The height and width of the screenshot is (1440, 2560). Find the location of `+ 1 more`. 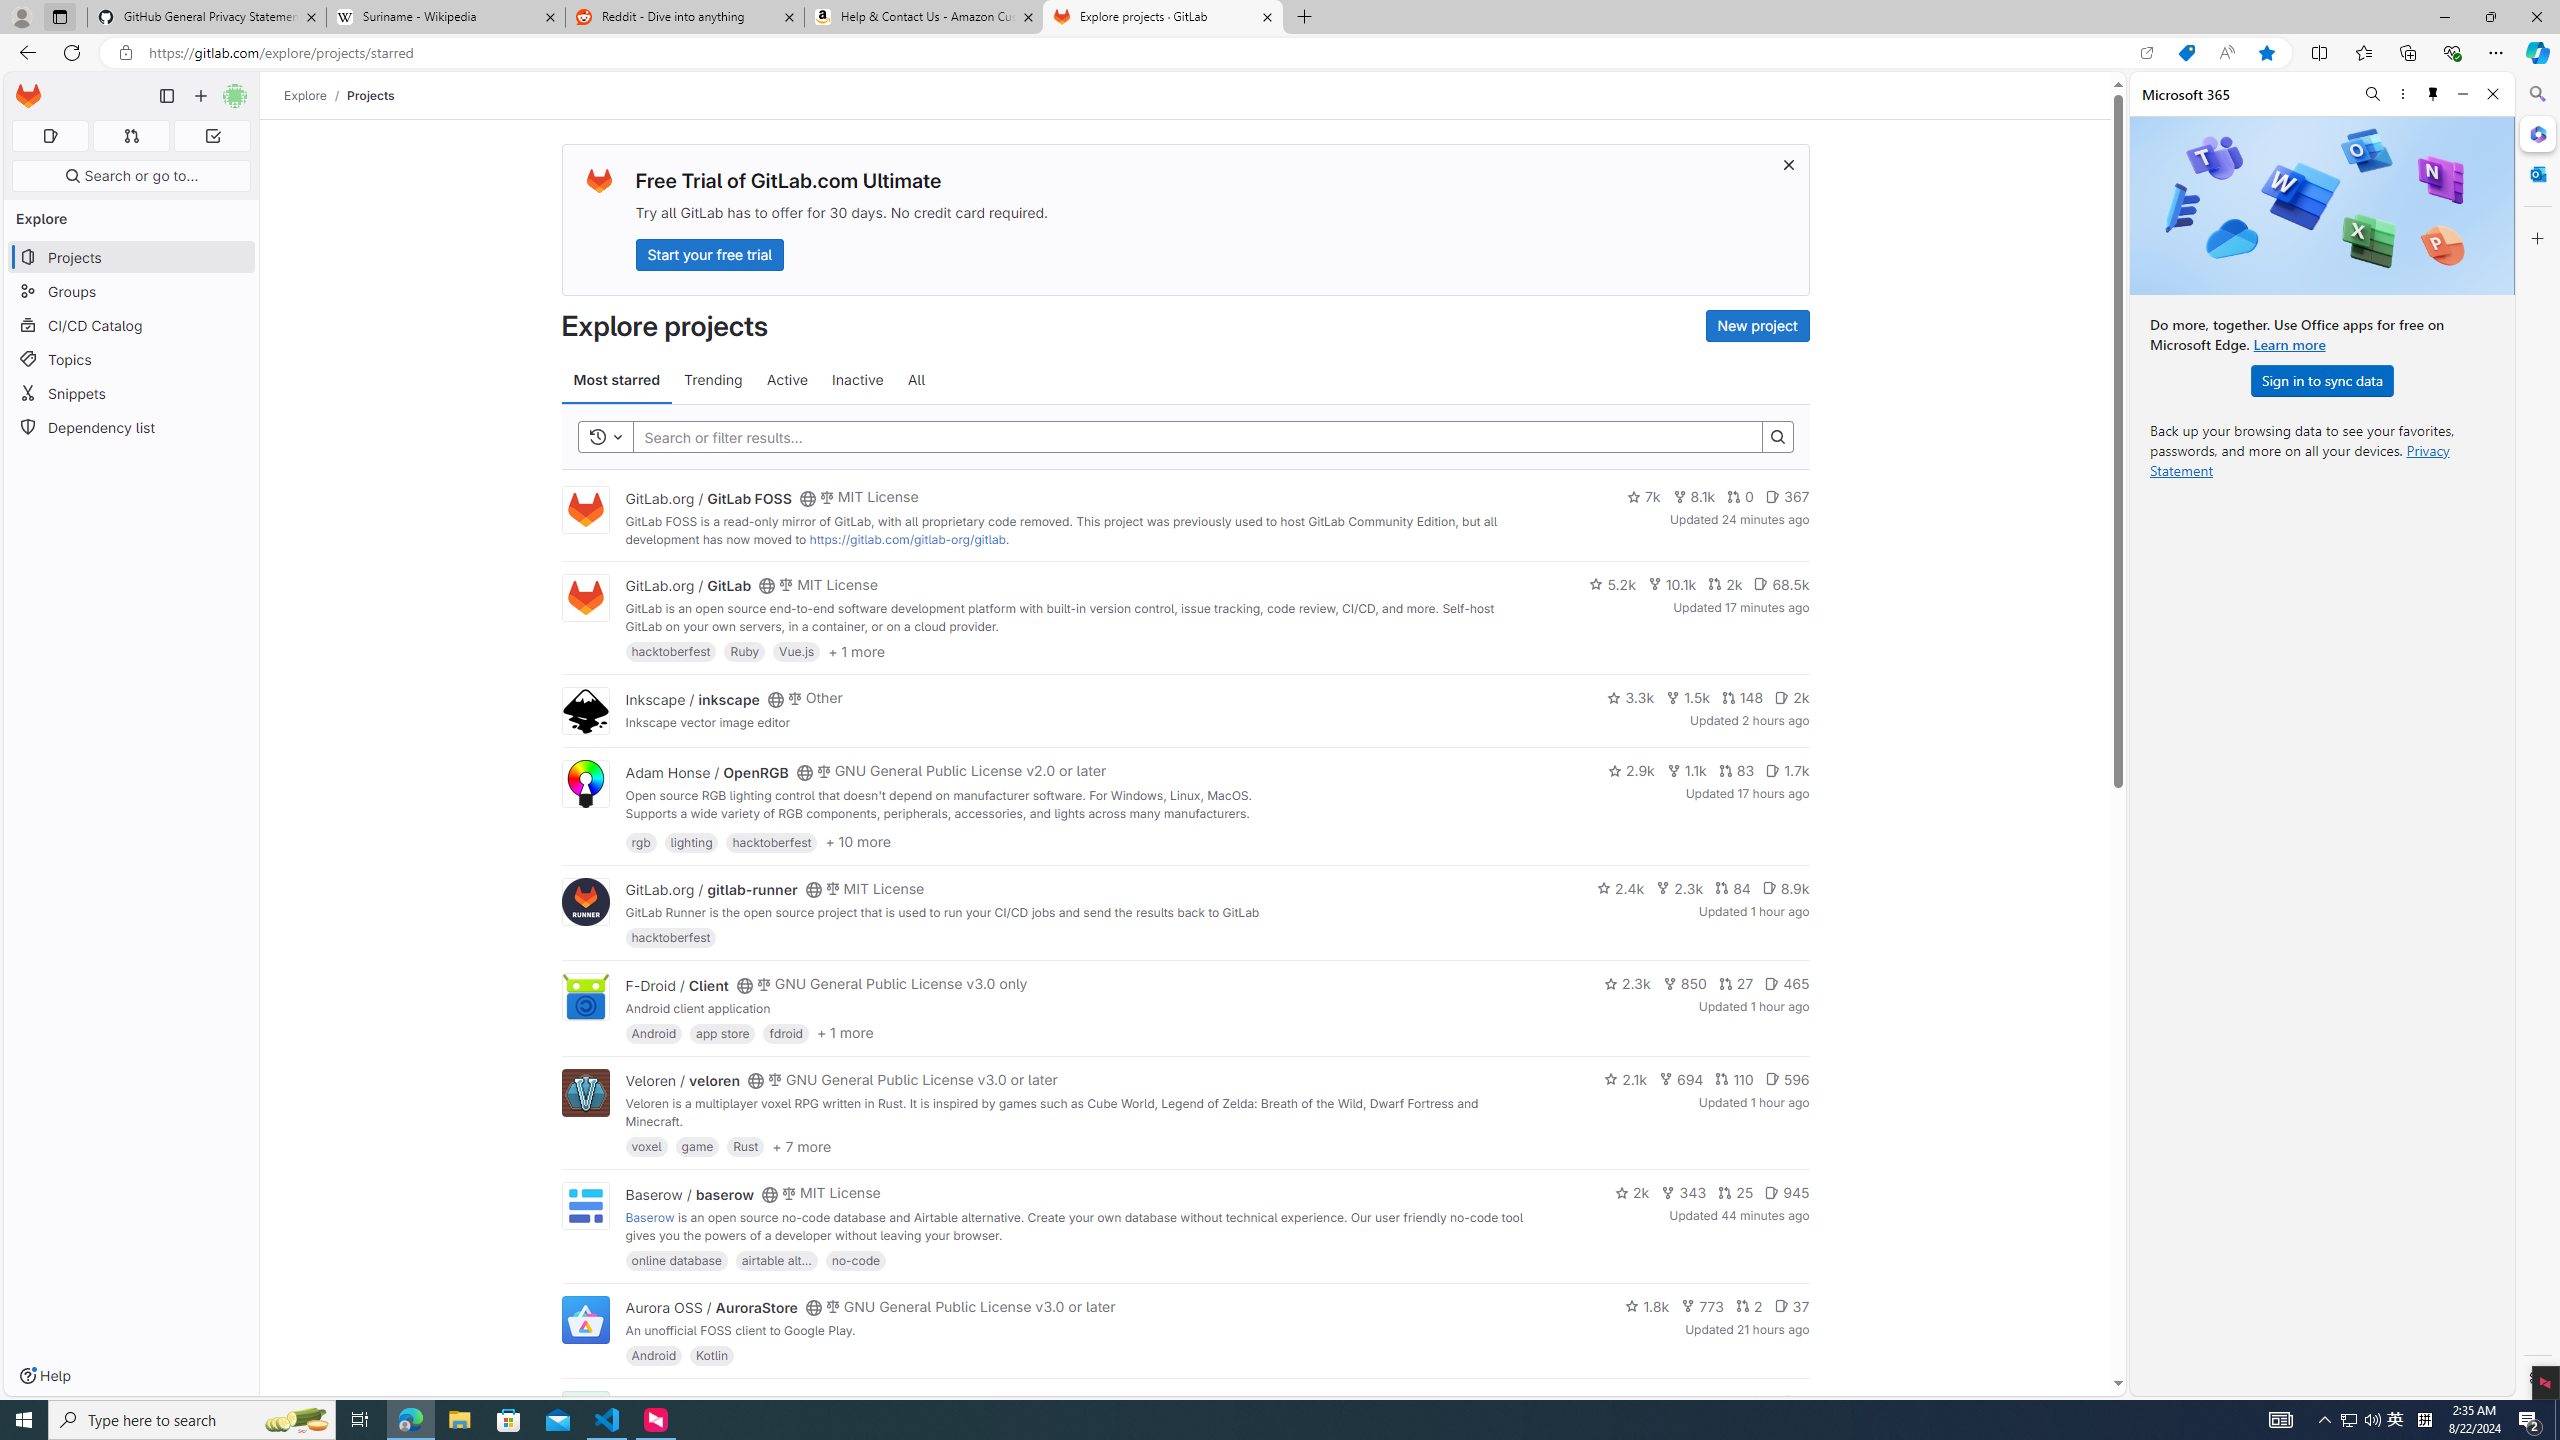

+ 1 more is located at coordinates (844, 1033).